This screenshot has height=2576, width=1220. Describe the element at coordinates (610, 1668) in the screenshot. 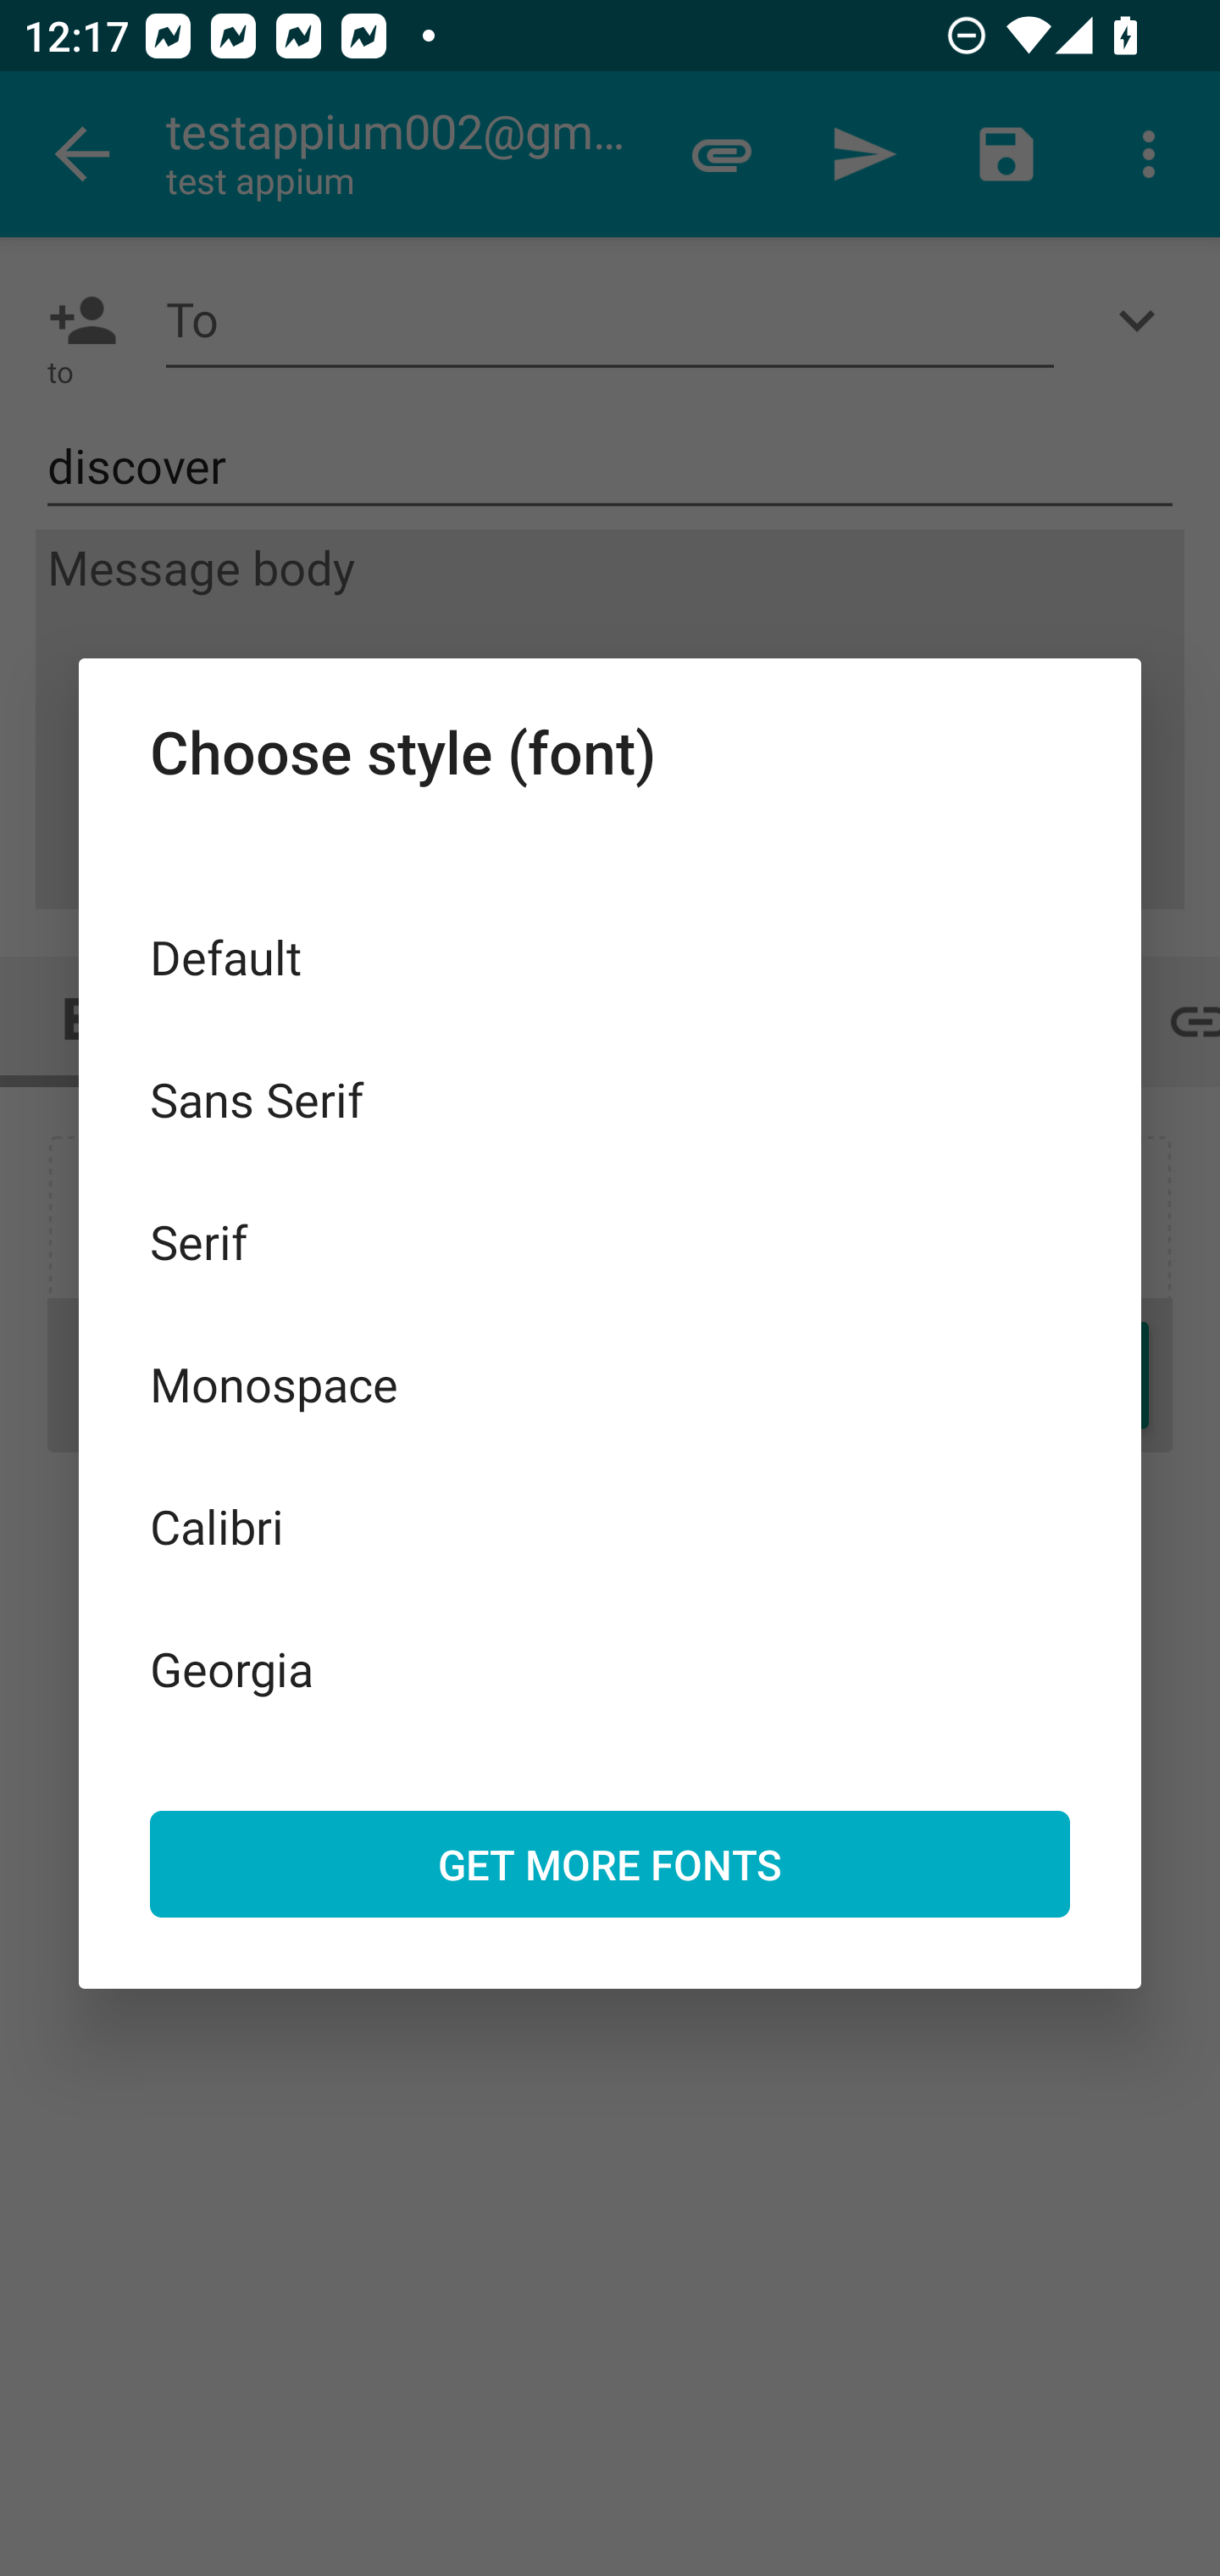

I see `Georgia` at that location.